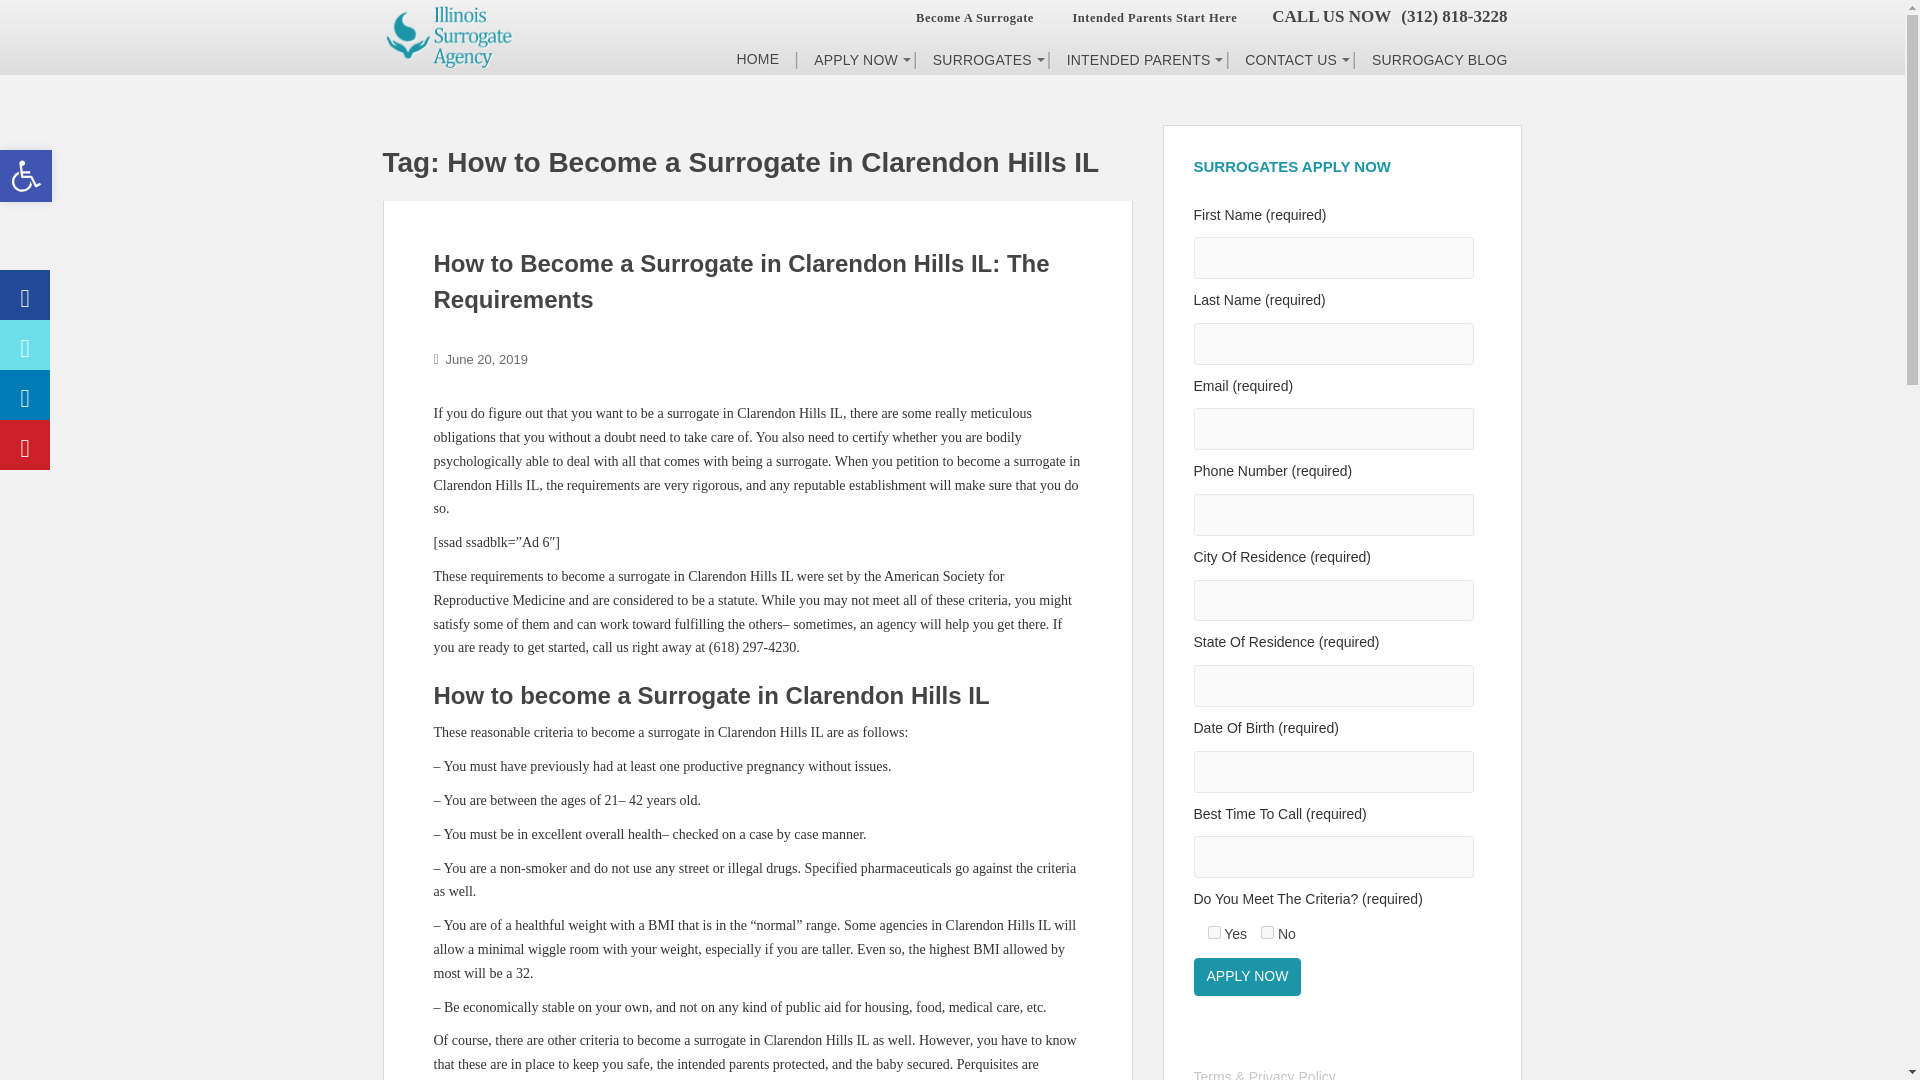 The image size is (1920, 1080). I want to click on APPLY NOW, so click(854, 68).